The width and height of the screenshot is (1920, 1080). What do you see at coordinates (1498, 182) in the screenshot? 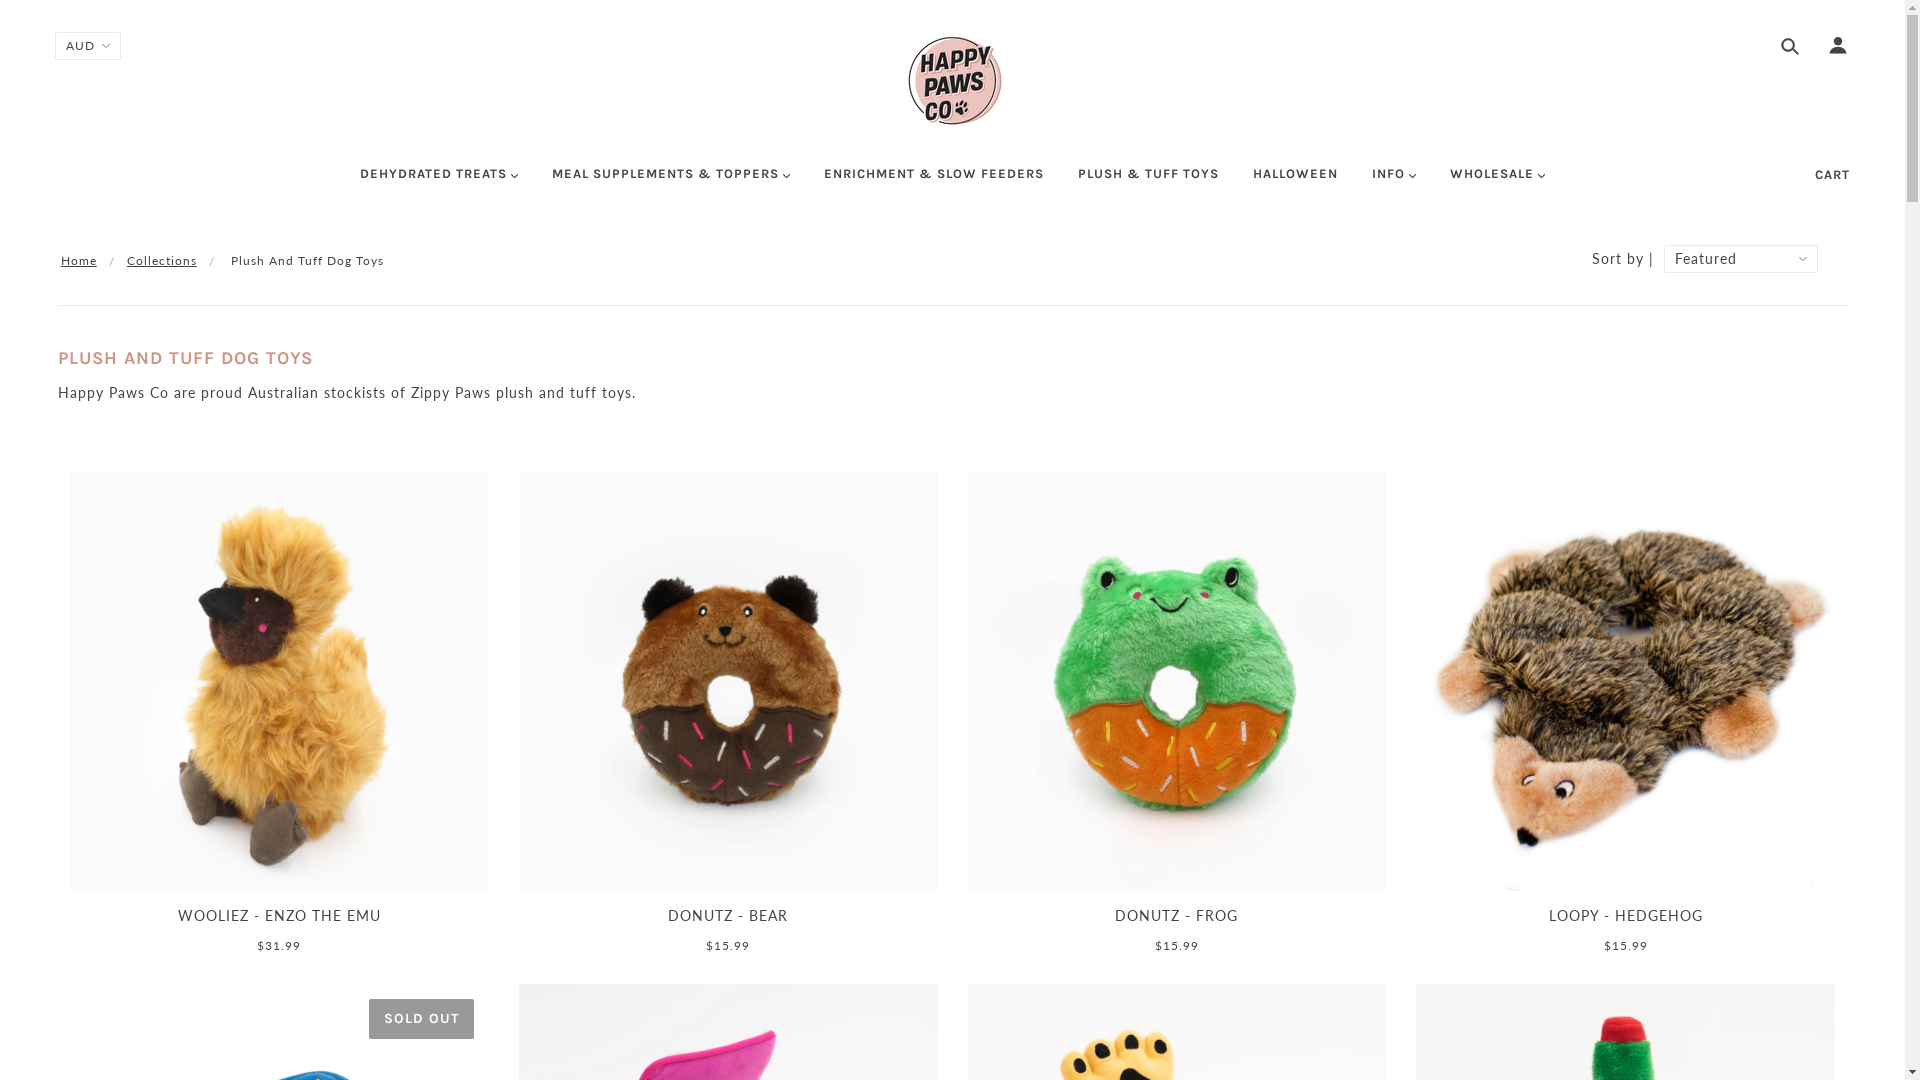
I see `WHOLESALE` at bounding box center [1498, 182].